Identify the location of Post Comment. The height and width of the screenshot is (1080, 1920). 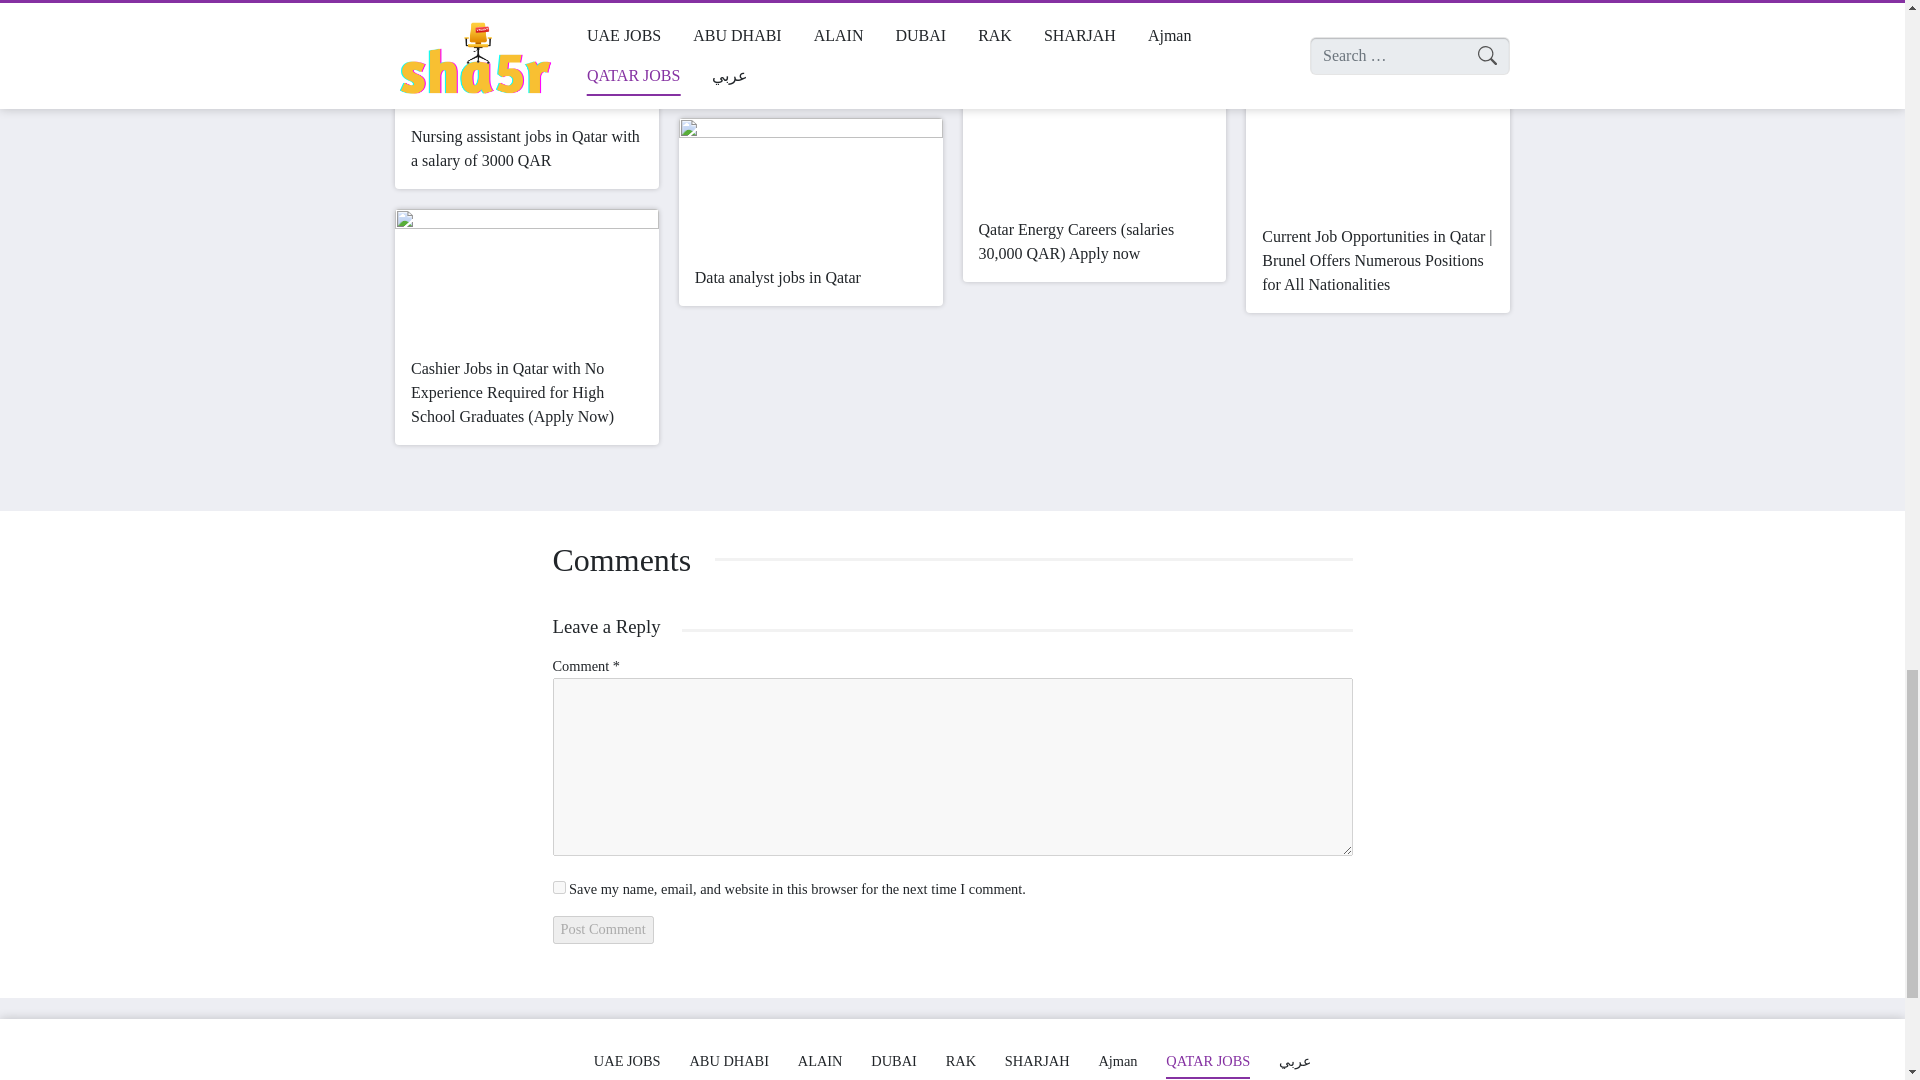
(602, 929).